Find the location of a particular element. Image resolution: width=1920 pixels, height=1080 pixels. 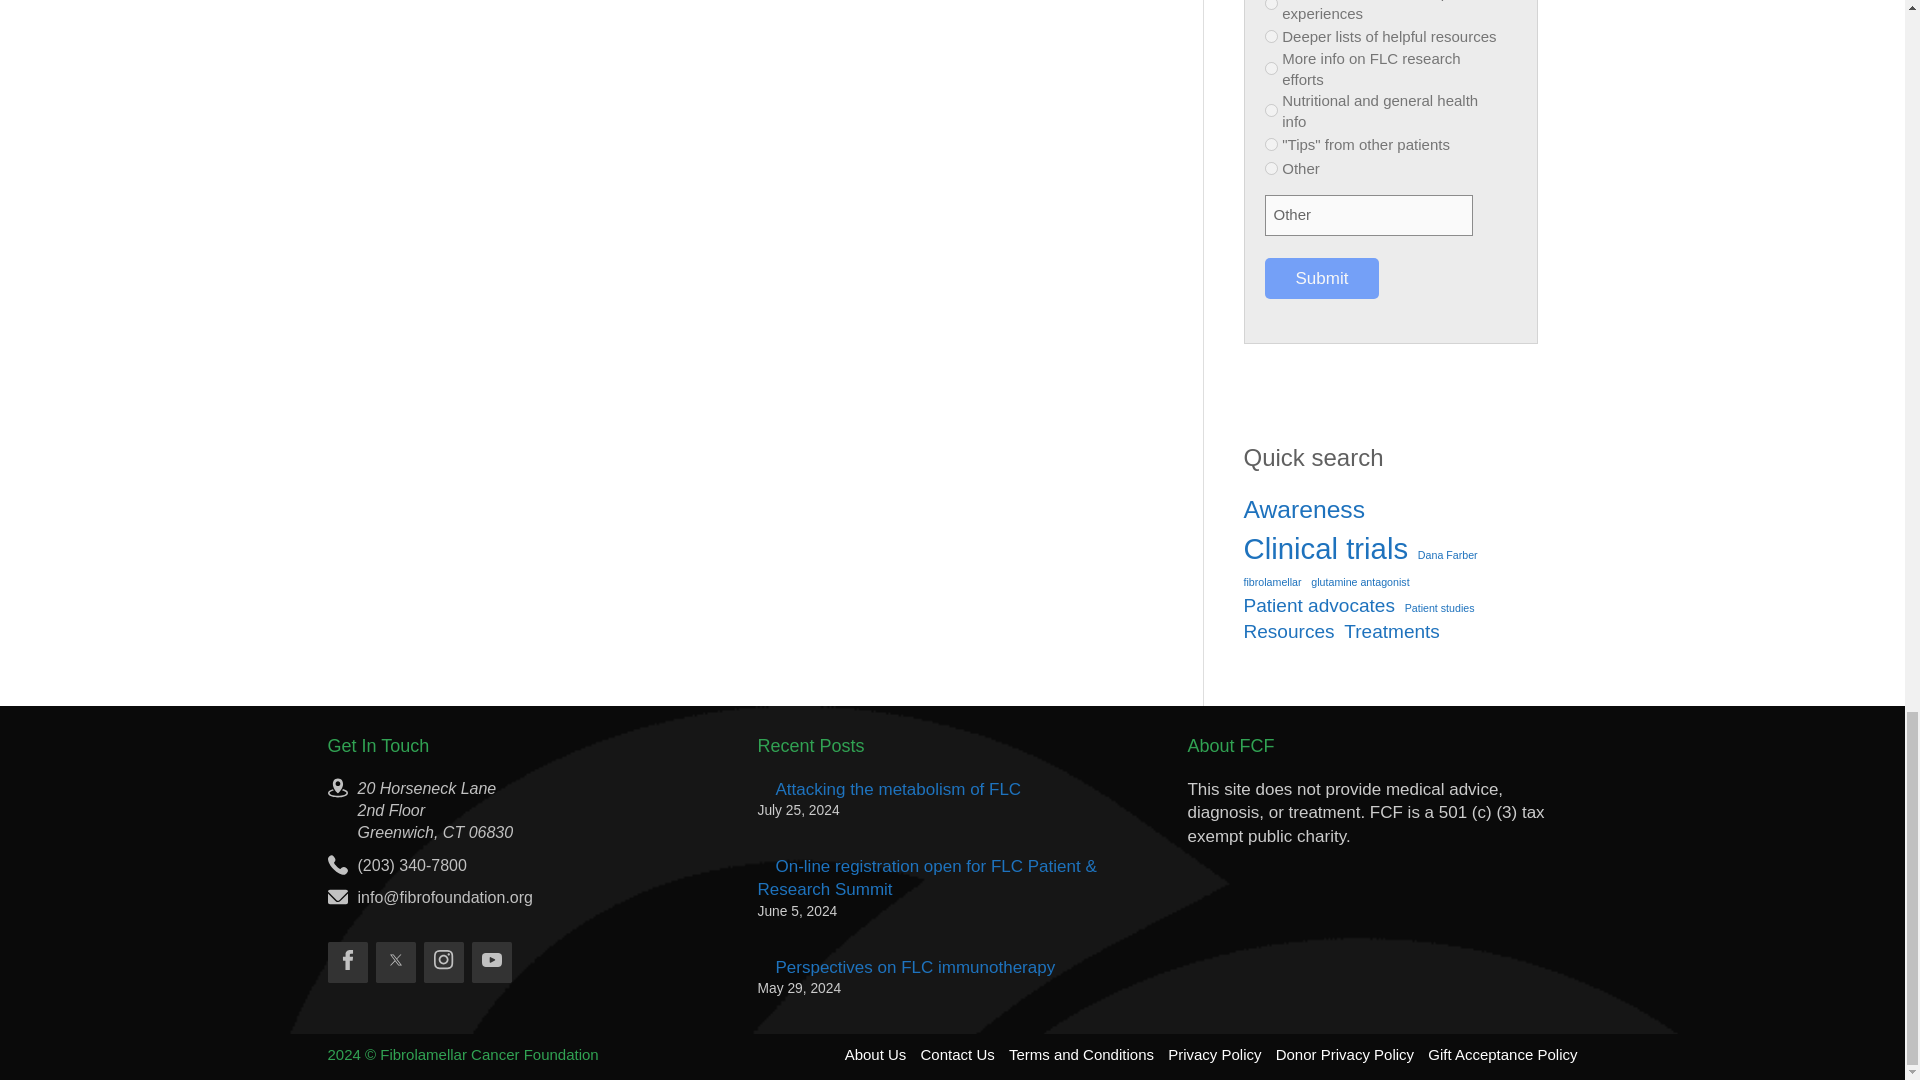

gpoll14880cc18 is located at coordinates (1270, 36).